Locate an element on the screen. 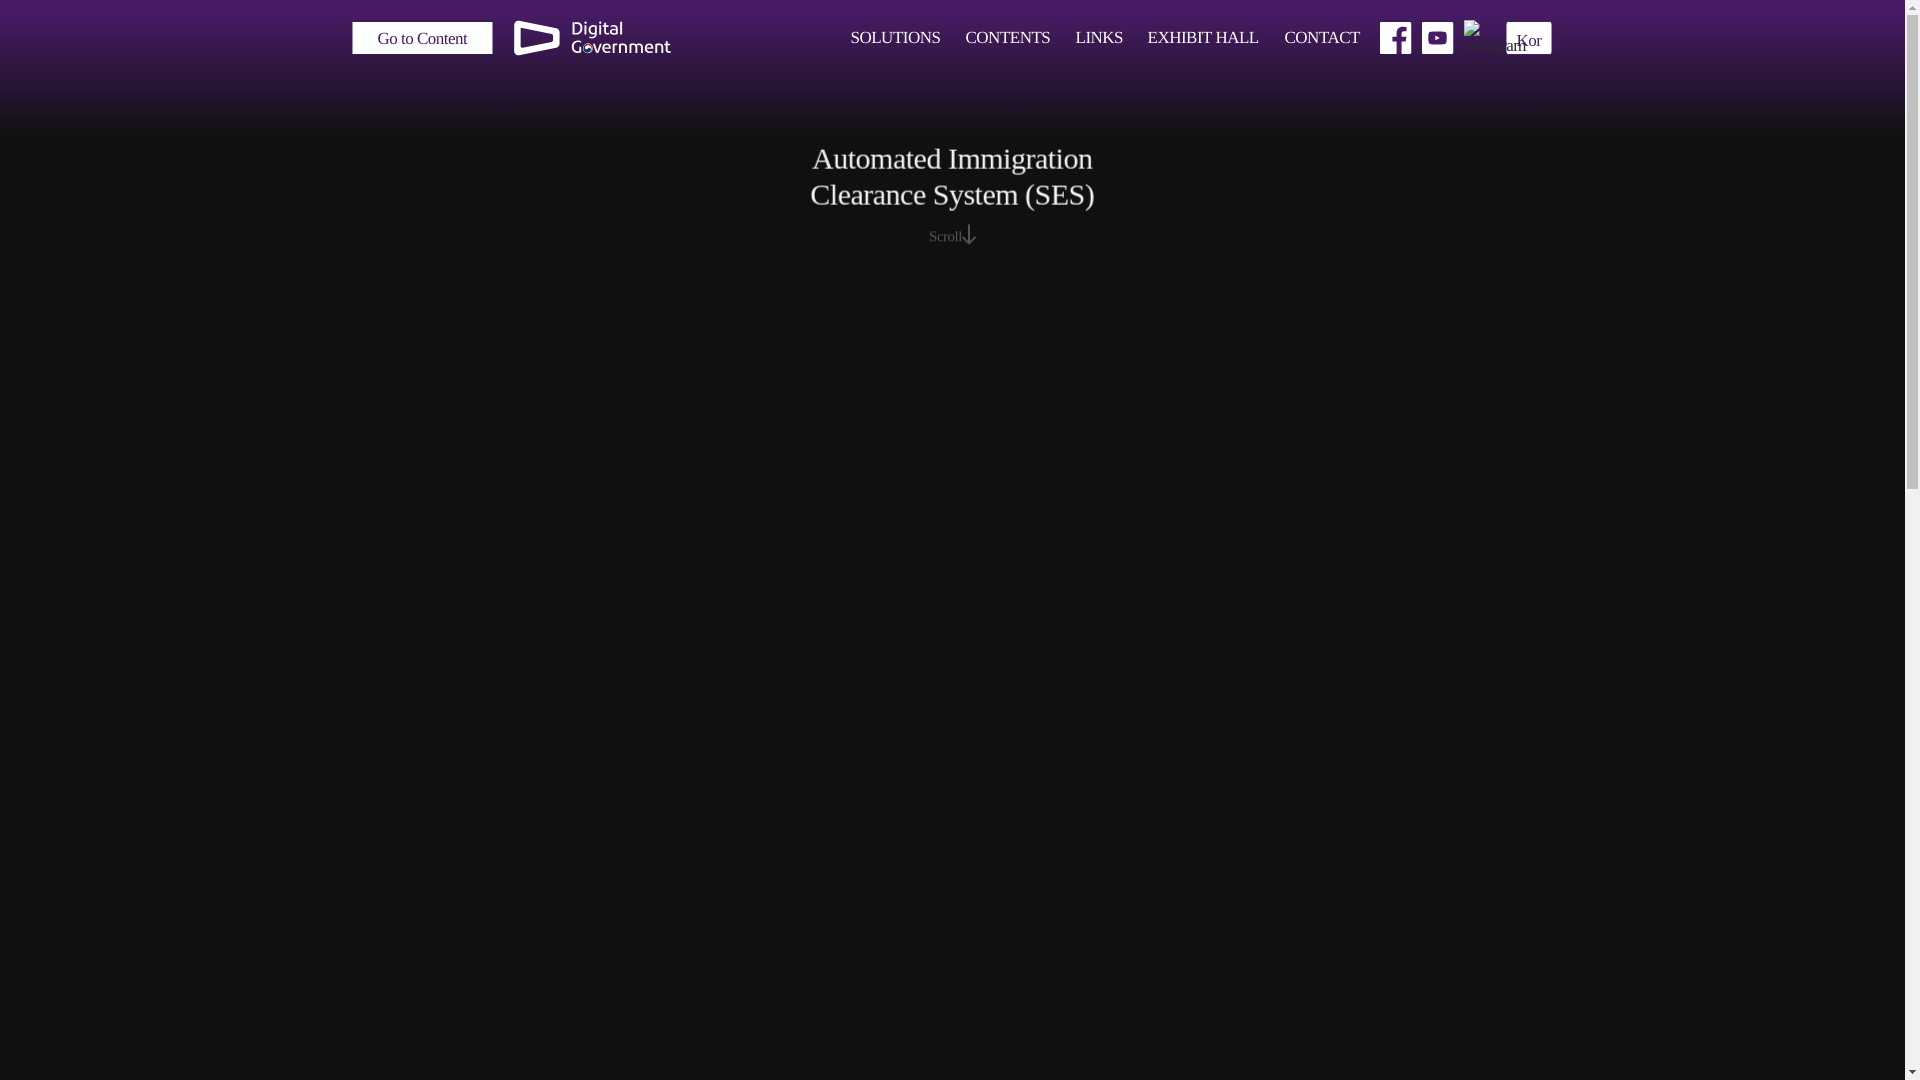 This screenshot has height=1080, width=1920. CONTENTS is located at coordinates (1008, 38).